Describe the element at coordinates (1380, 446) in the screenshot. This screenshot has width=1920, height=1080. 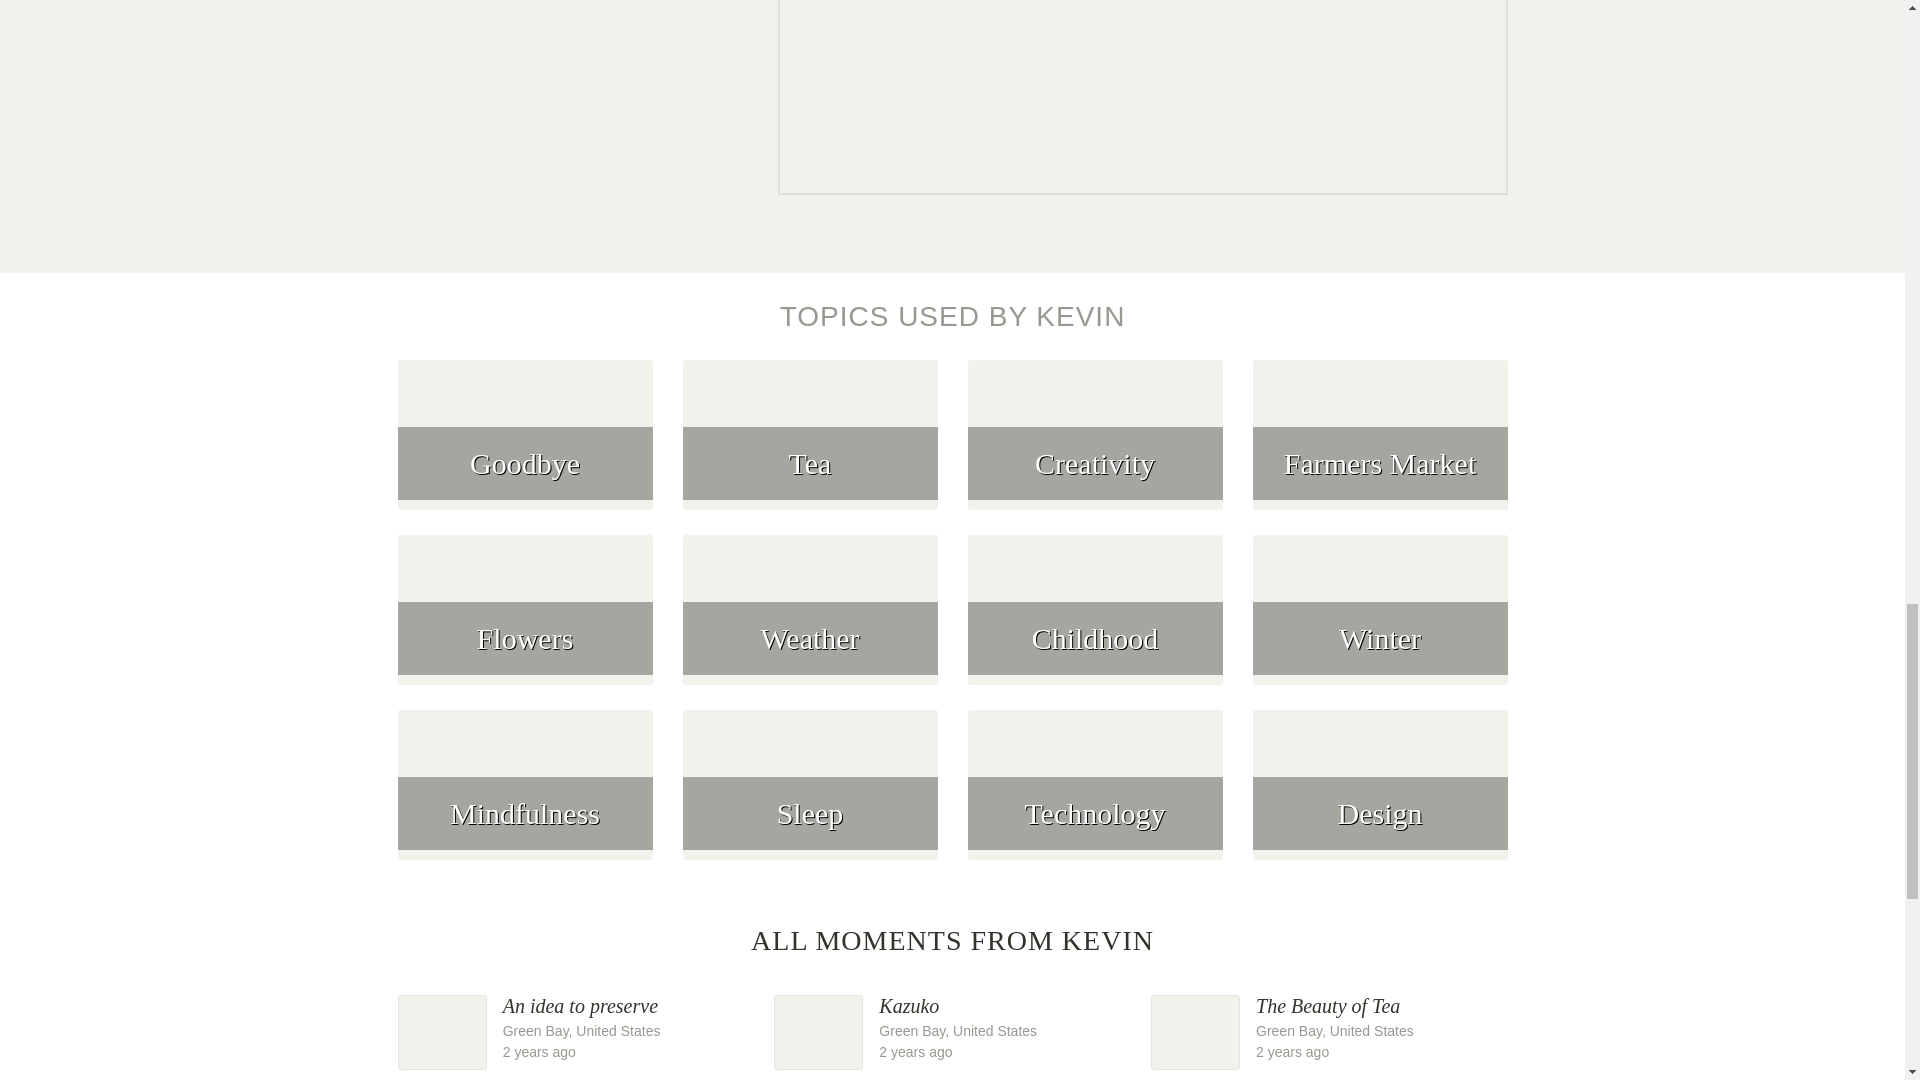
I see `Farmers Market` at that location.